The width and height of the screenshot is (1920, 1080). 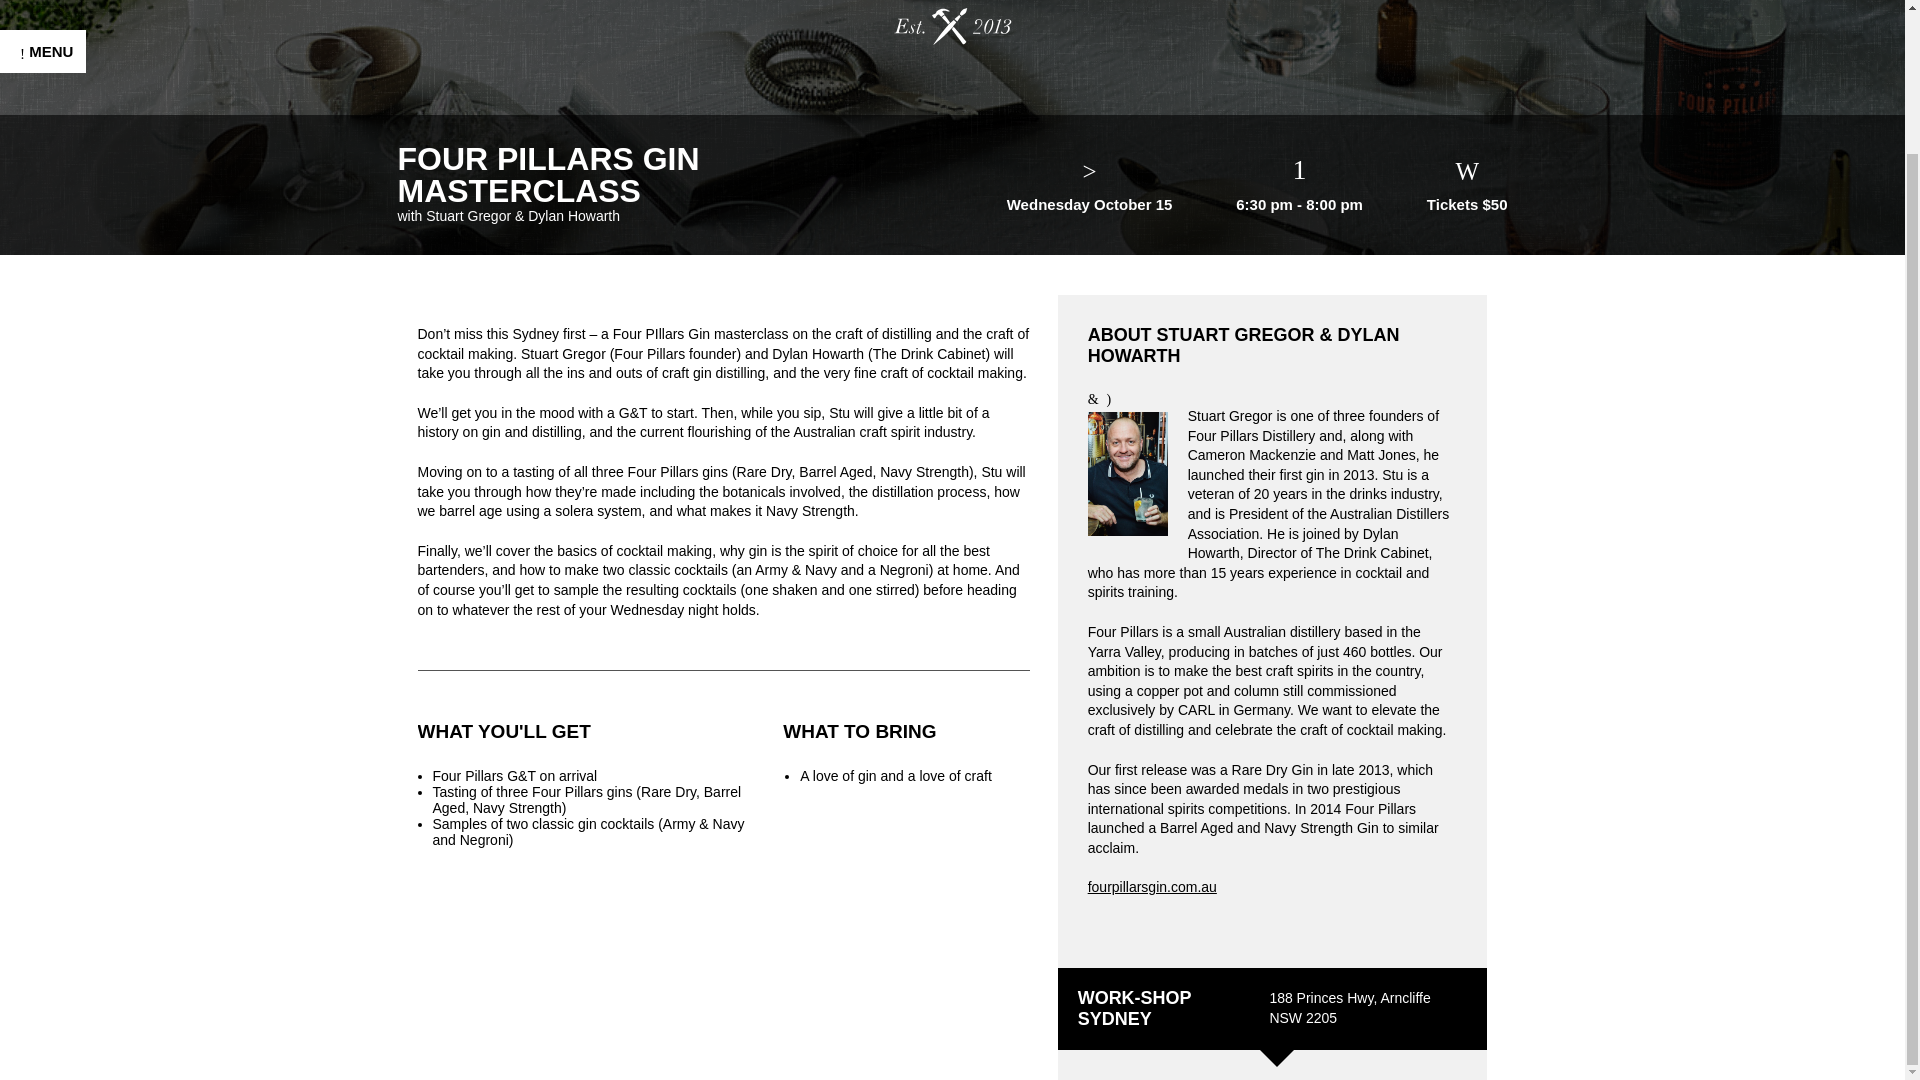 I want to click on fourpillarsgin.com.au, so click(x=1152, y=887).